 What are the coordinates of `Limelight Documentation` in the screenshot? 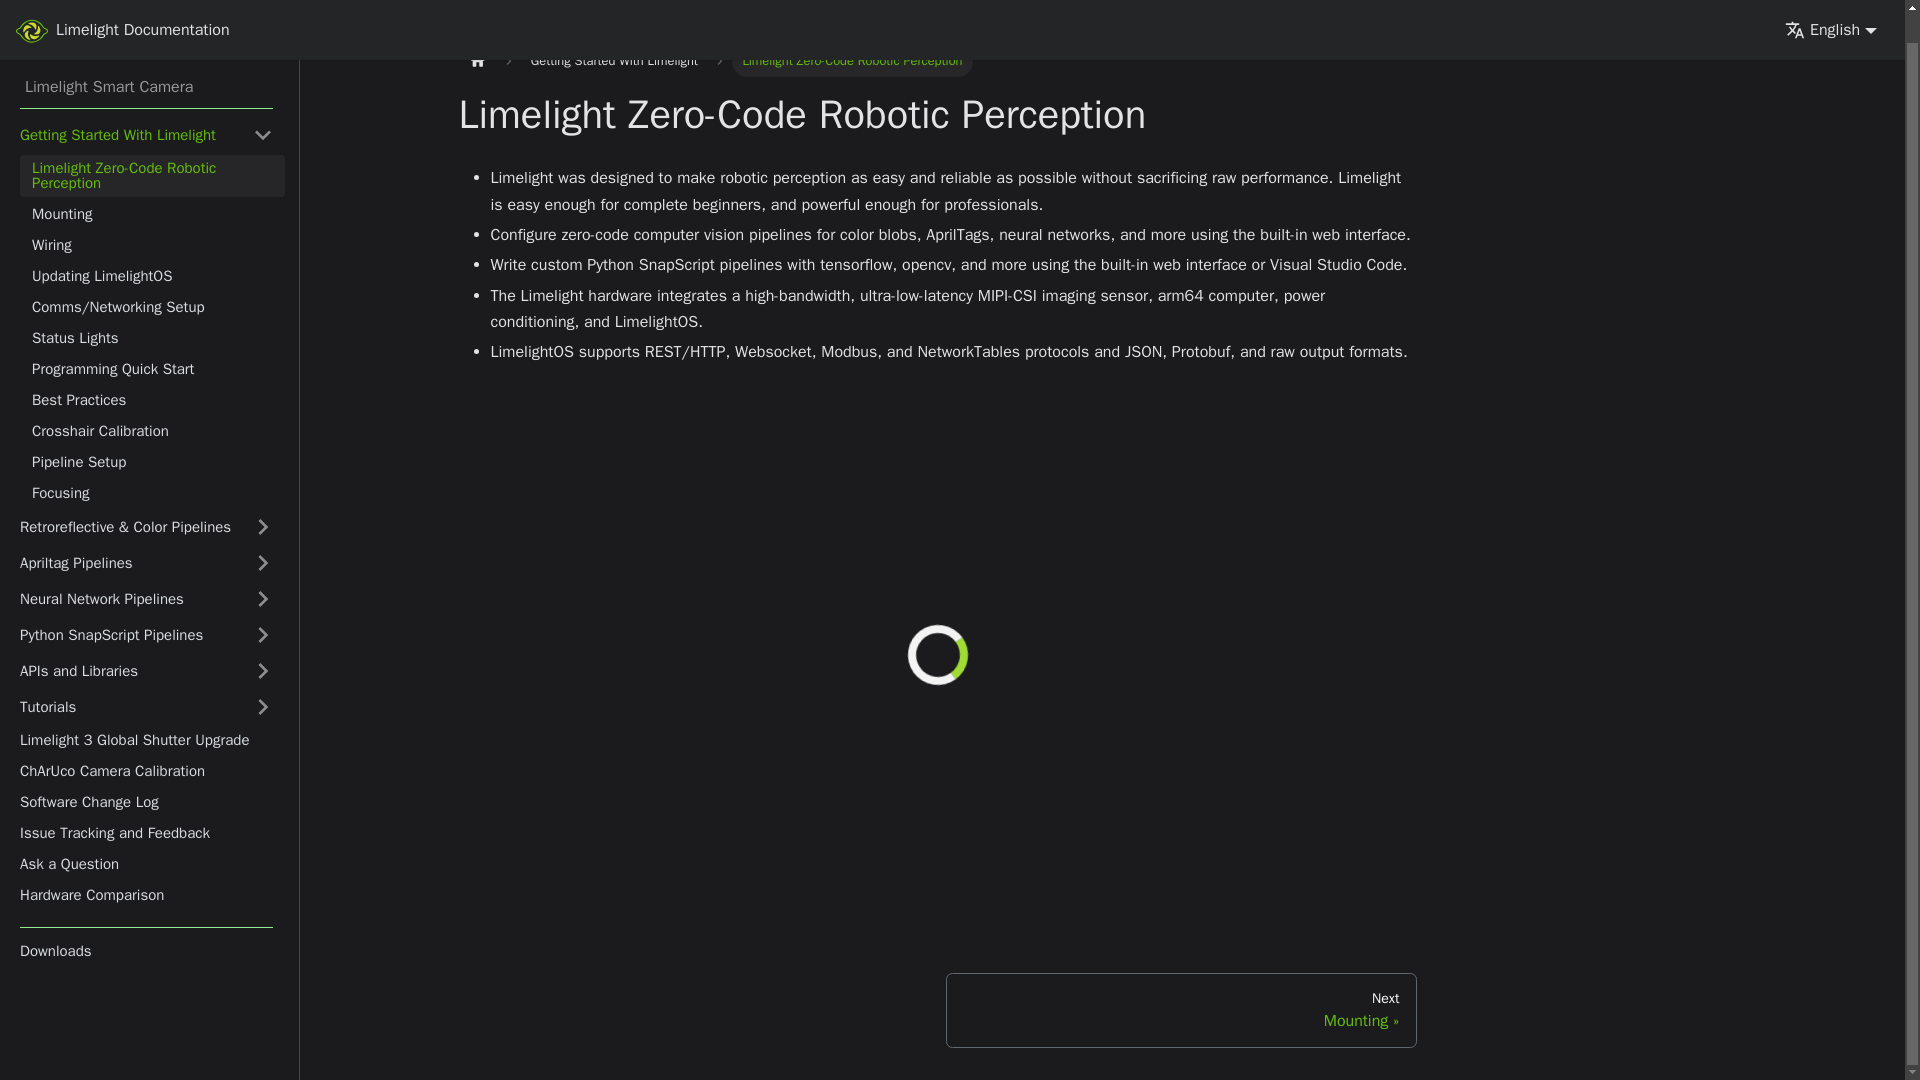 It's located at (122, 8).